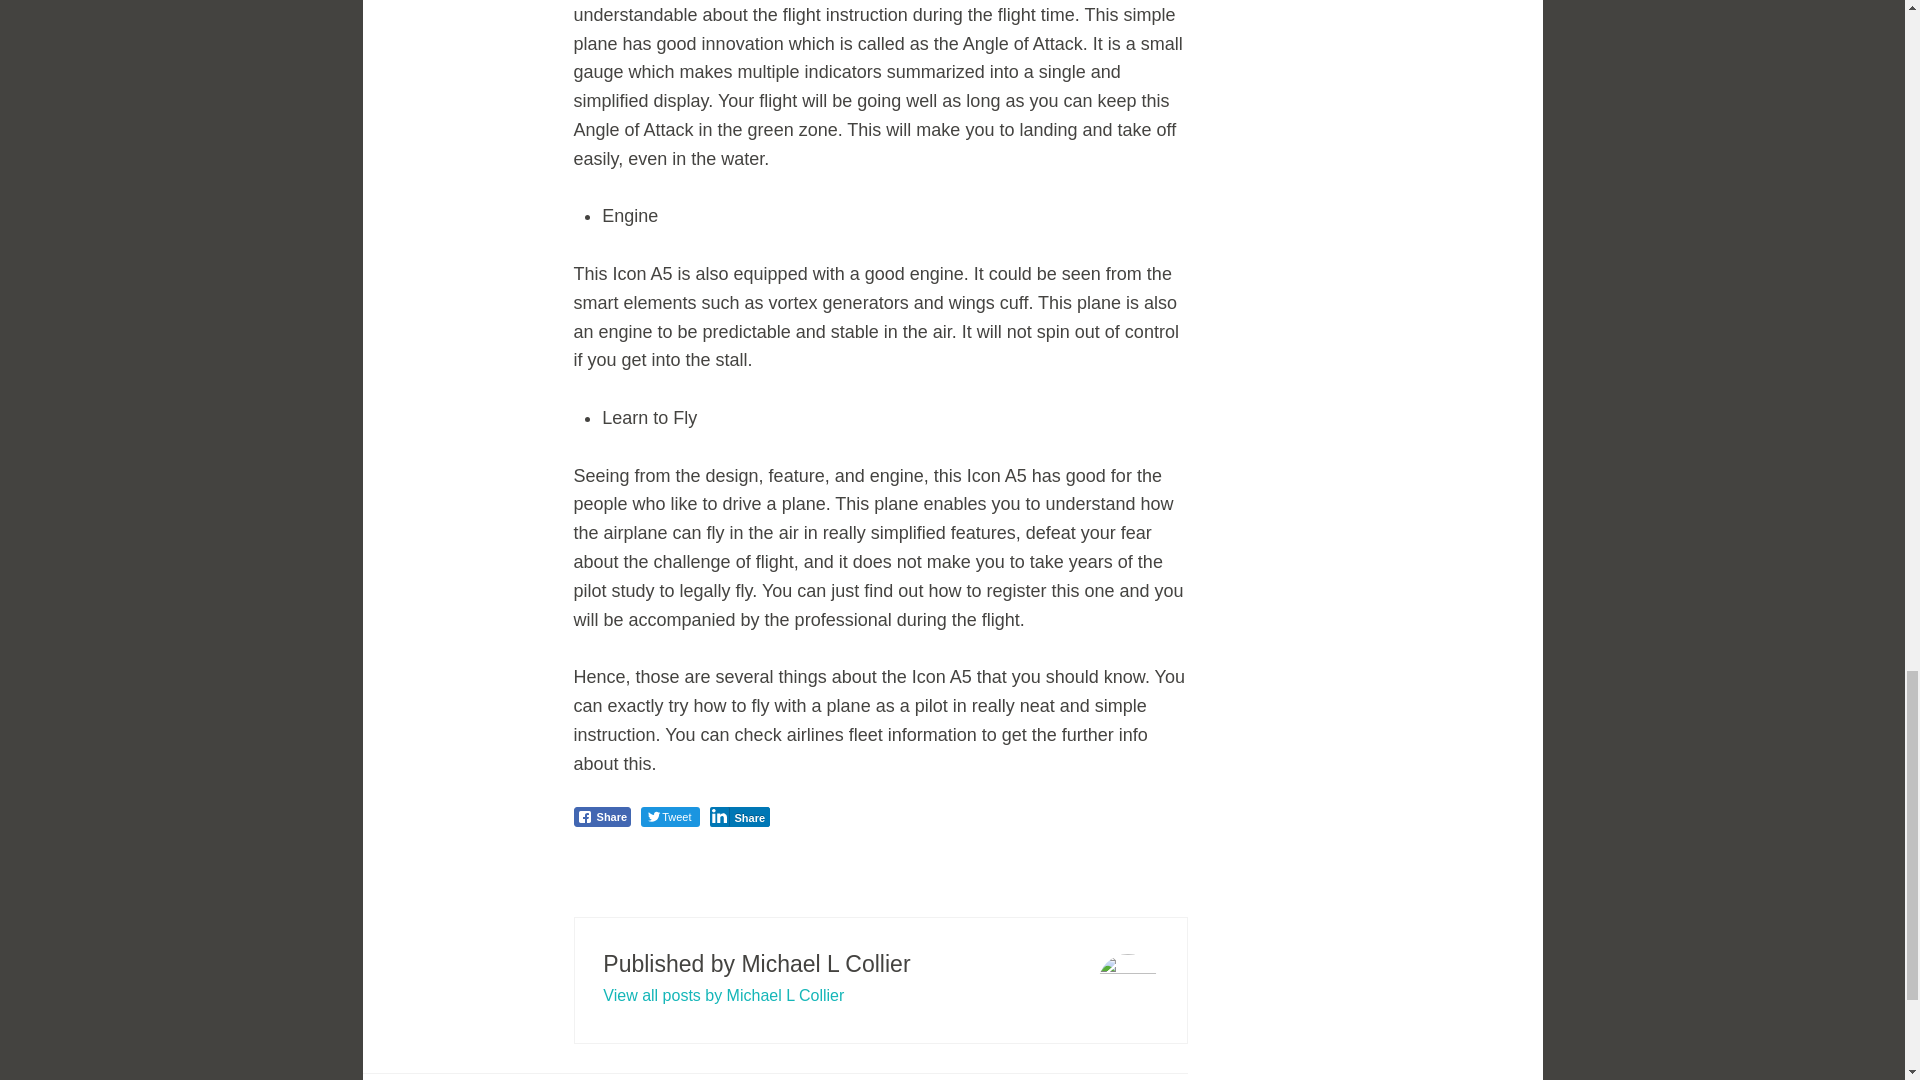 This screenshot has width=1920, height=1080. Describe the element at coordinates (740, 816) in the screenshot. I see `Share` at that location.